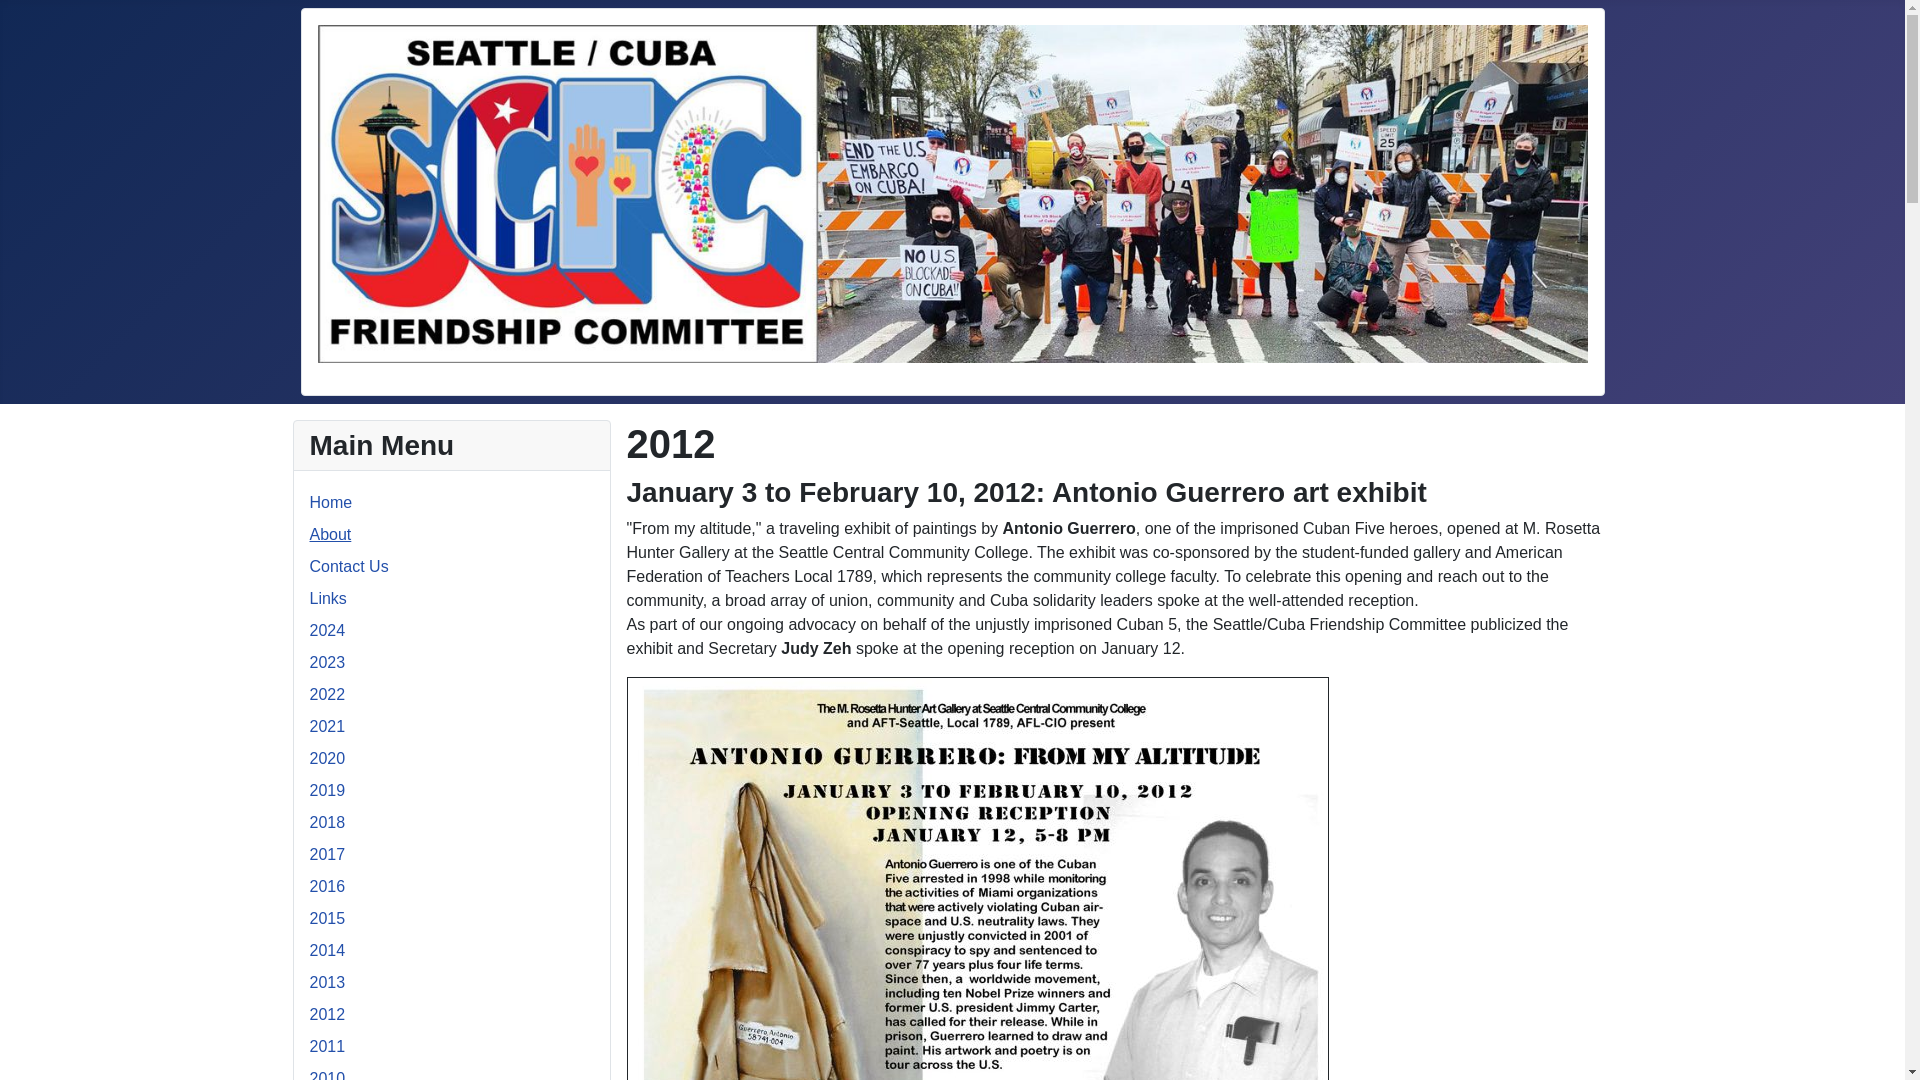 Image resolution: width=1920 pixels, height=1080 pixels. I want to click on 2014, so click(327, 950).